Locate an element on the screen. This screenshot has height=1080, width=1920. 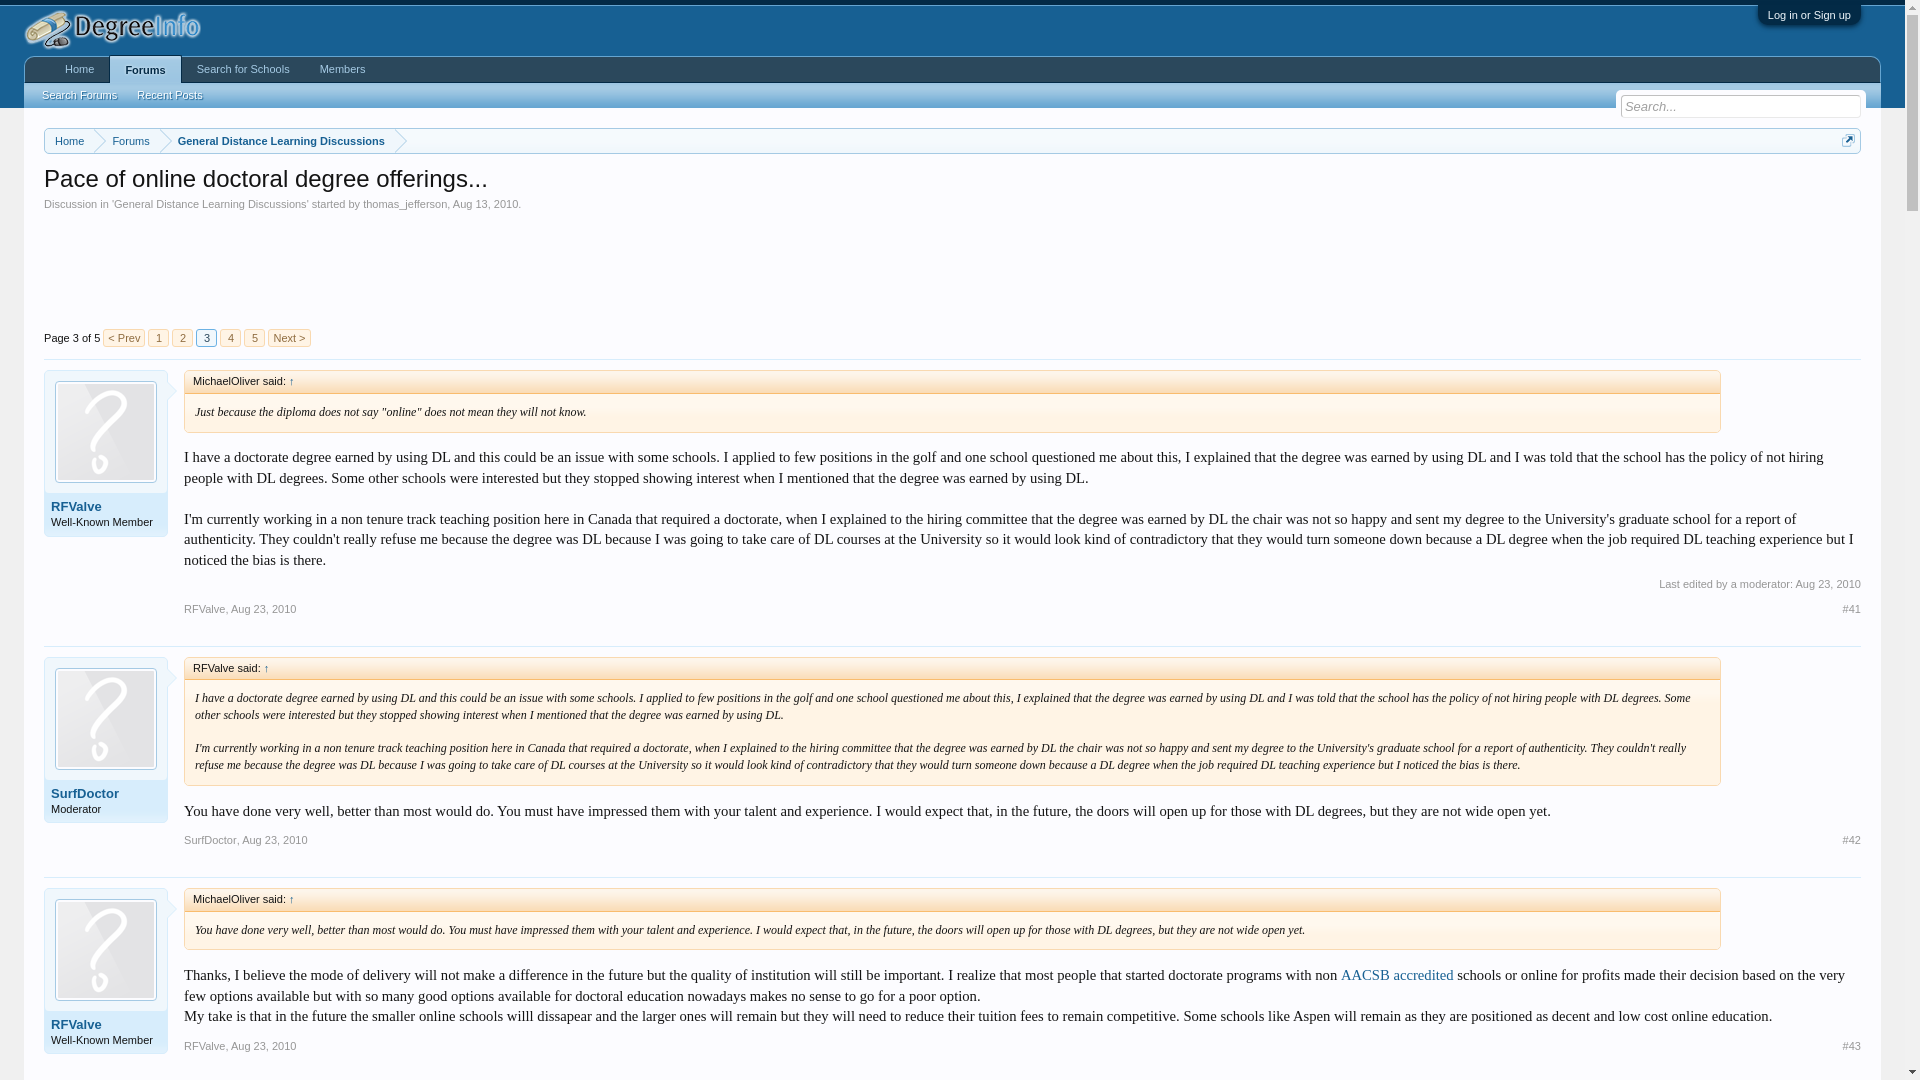
2 is located at coordinates (182, 338).